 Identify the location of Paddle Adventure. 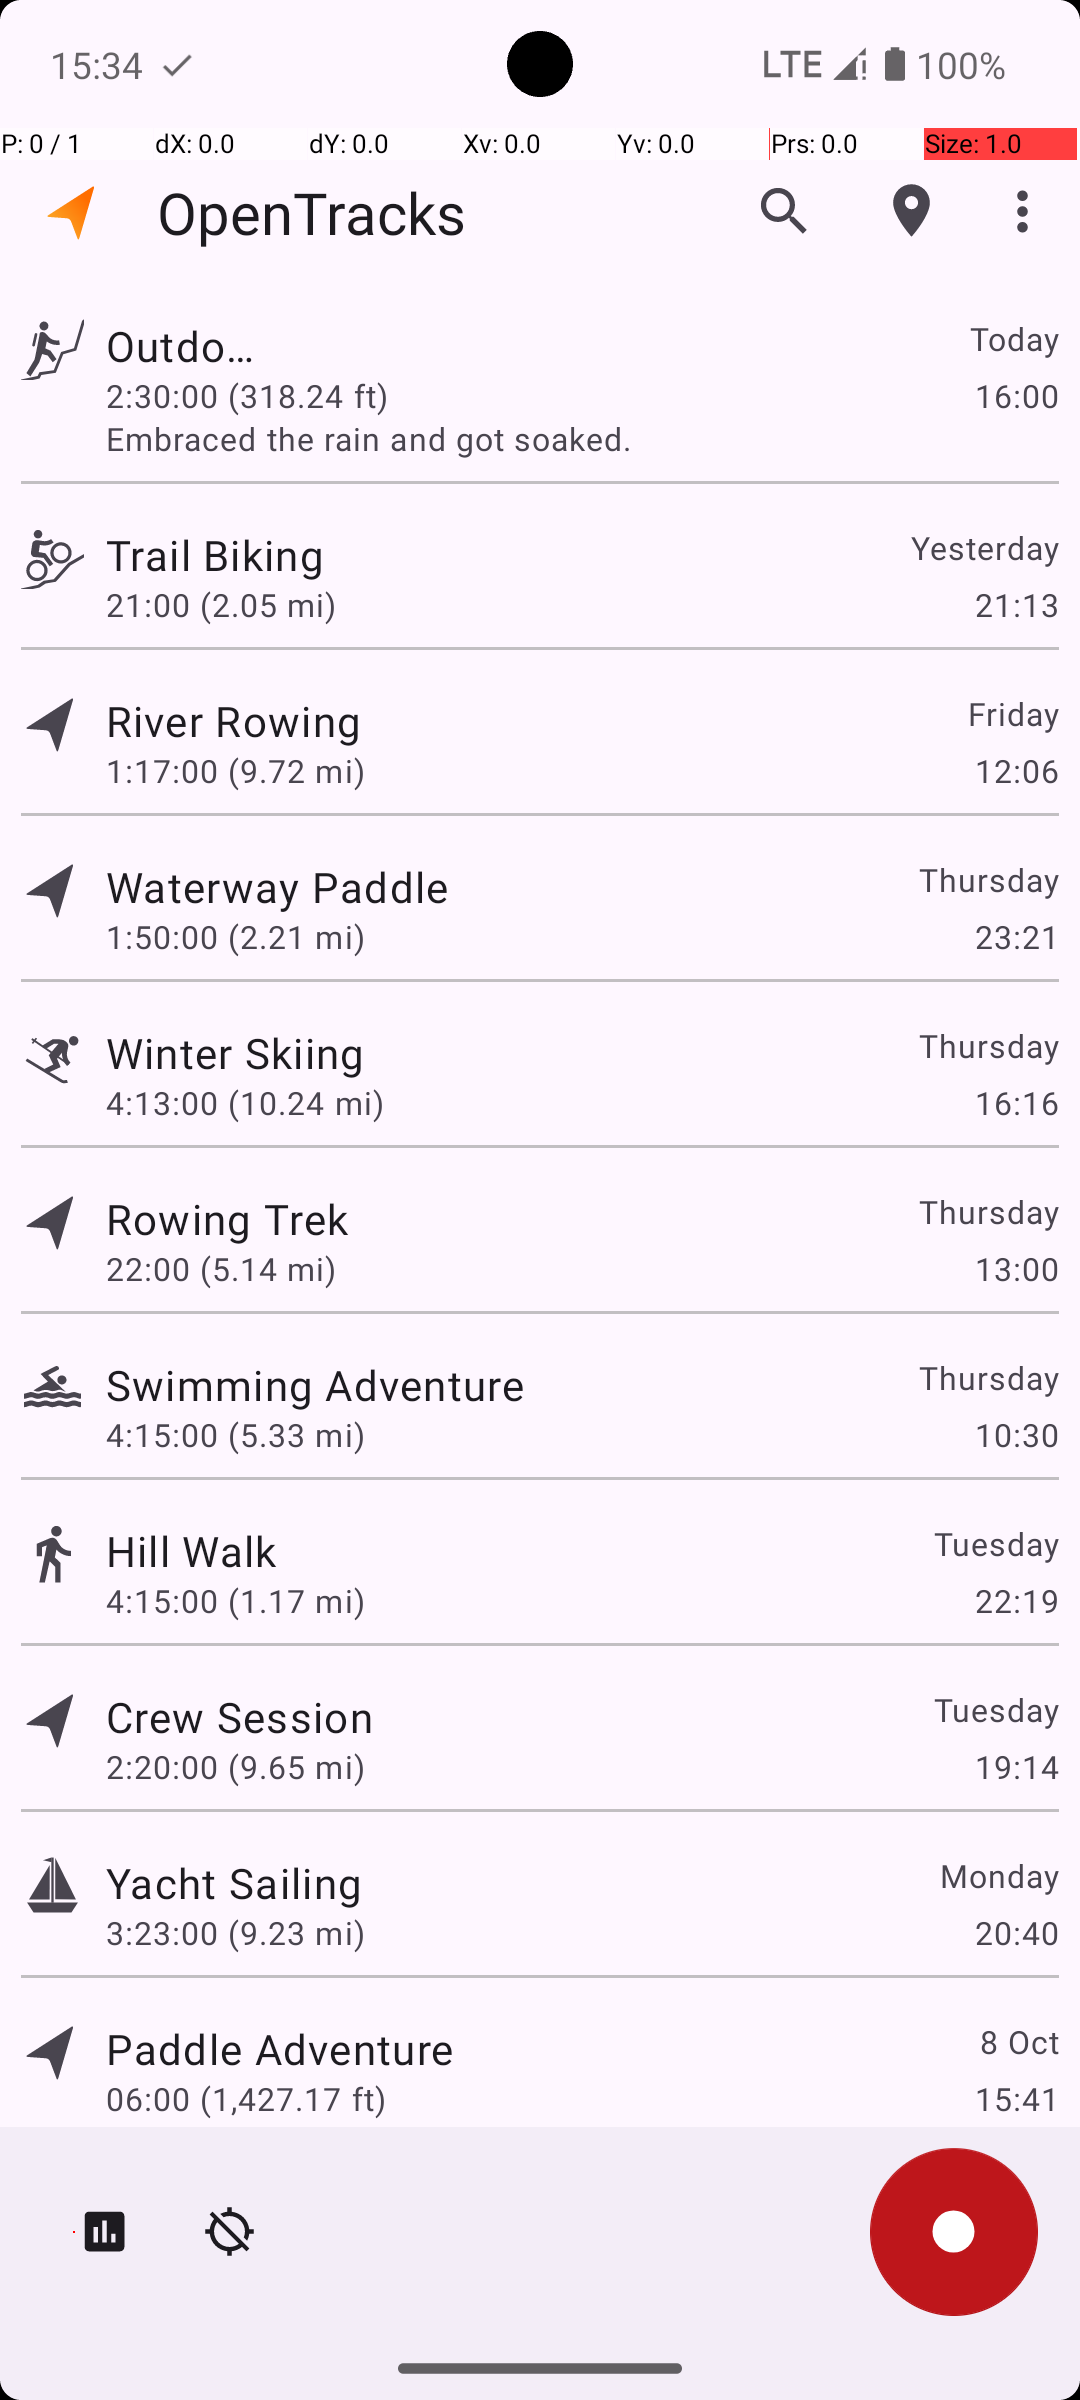
(280, 2048).